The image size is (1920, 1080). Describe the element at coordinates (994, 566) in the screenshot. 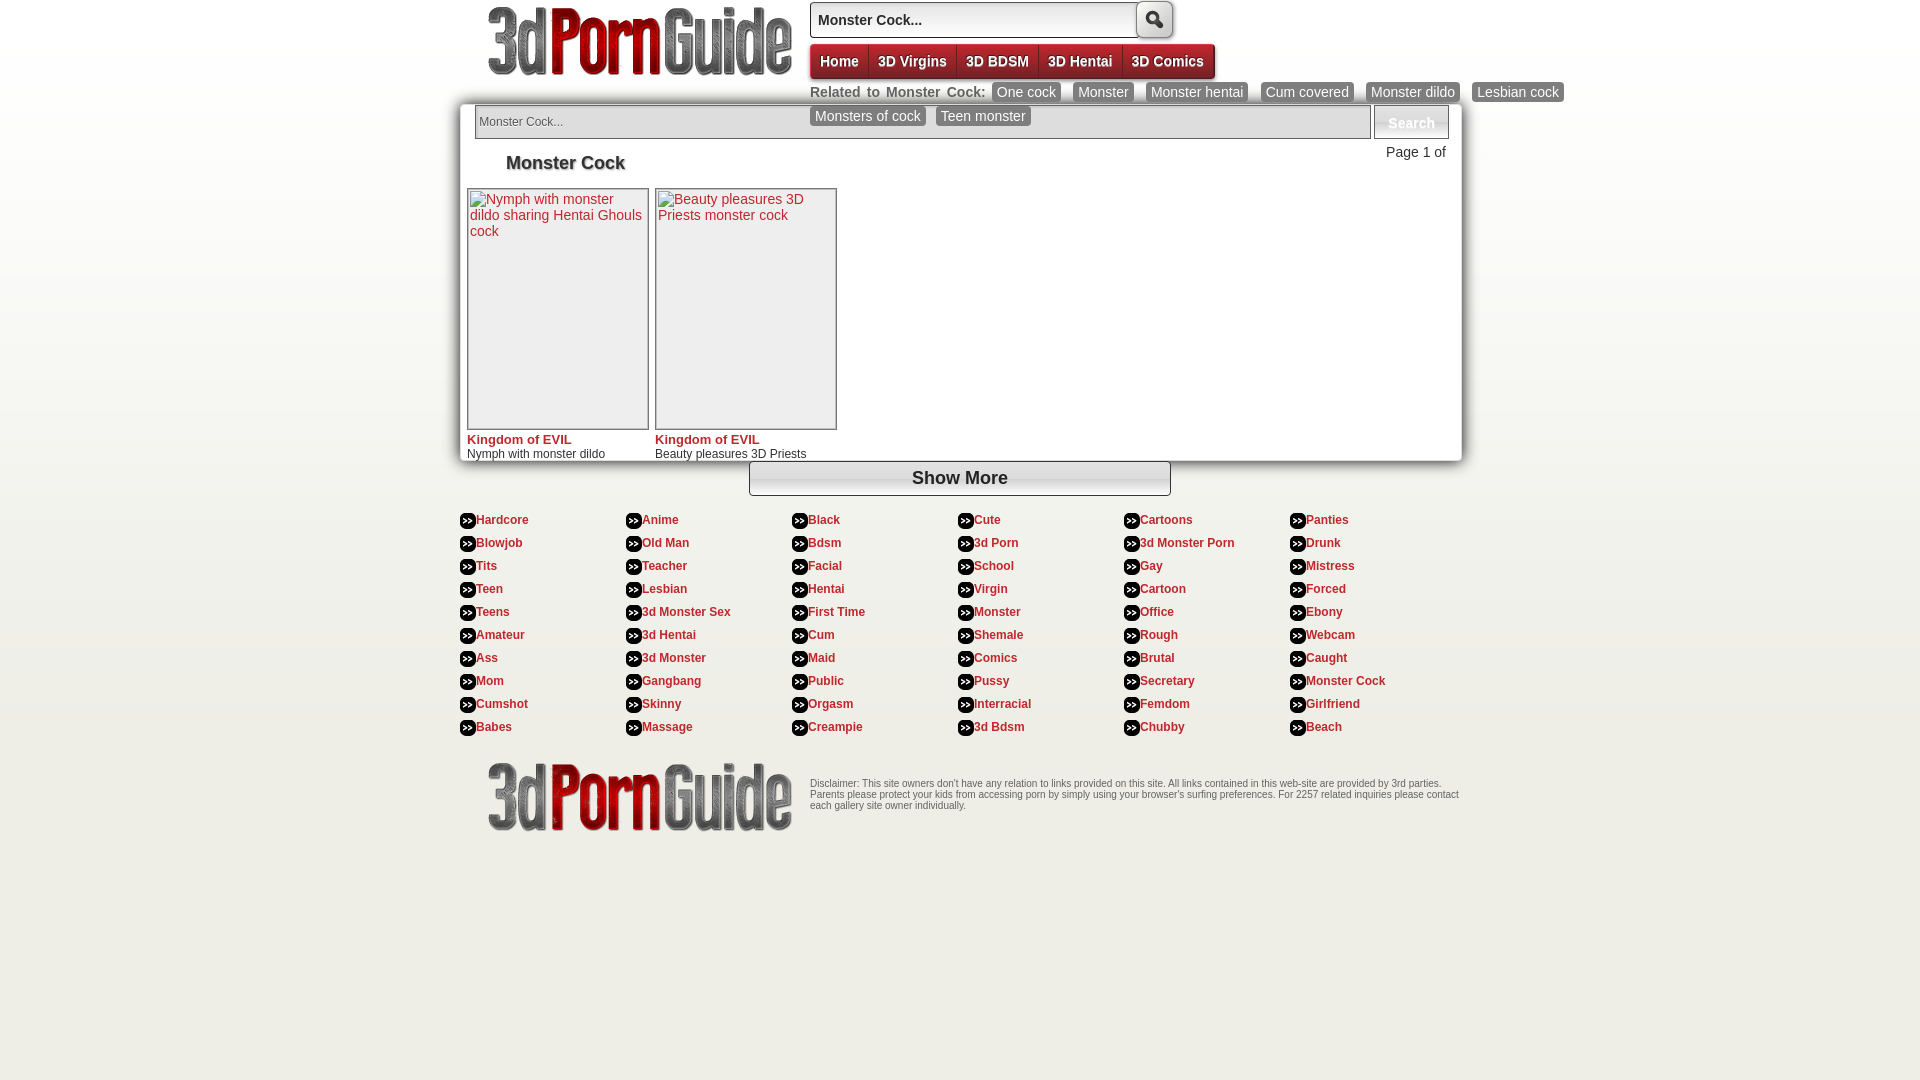

I see `School` at that location.